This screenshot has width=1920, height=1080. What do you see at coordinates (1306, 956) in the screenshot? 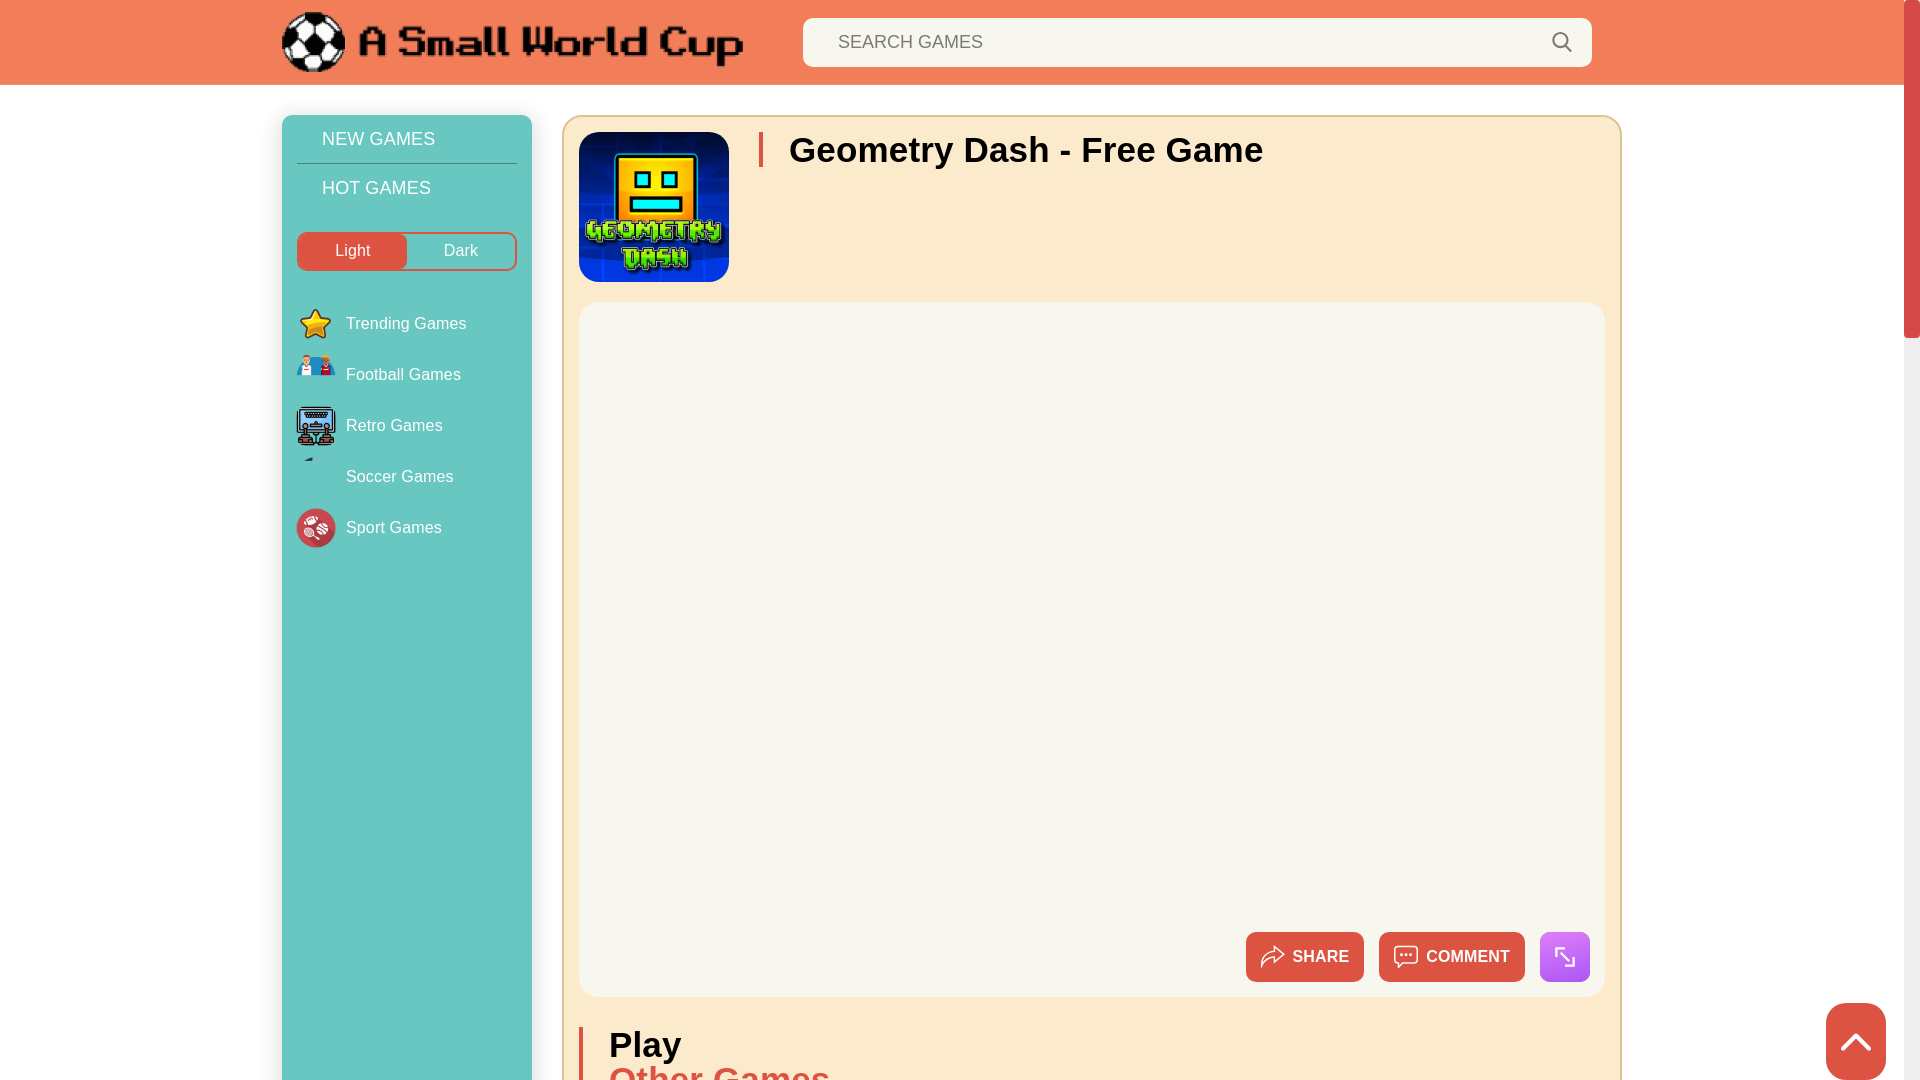
I see `SHARE` at bounding box center [1306, 956].